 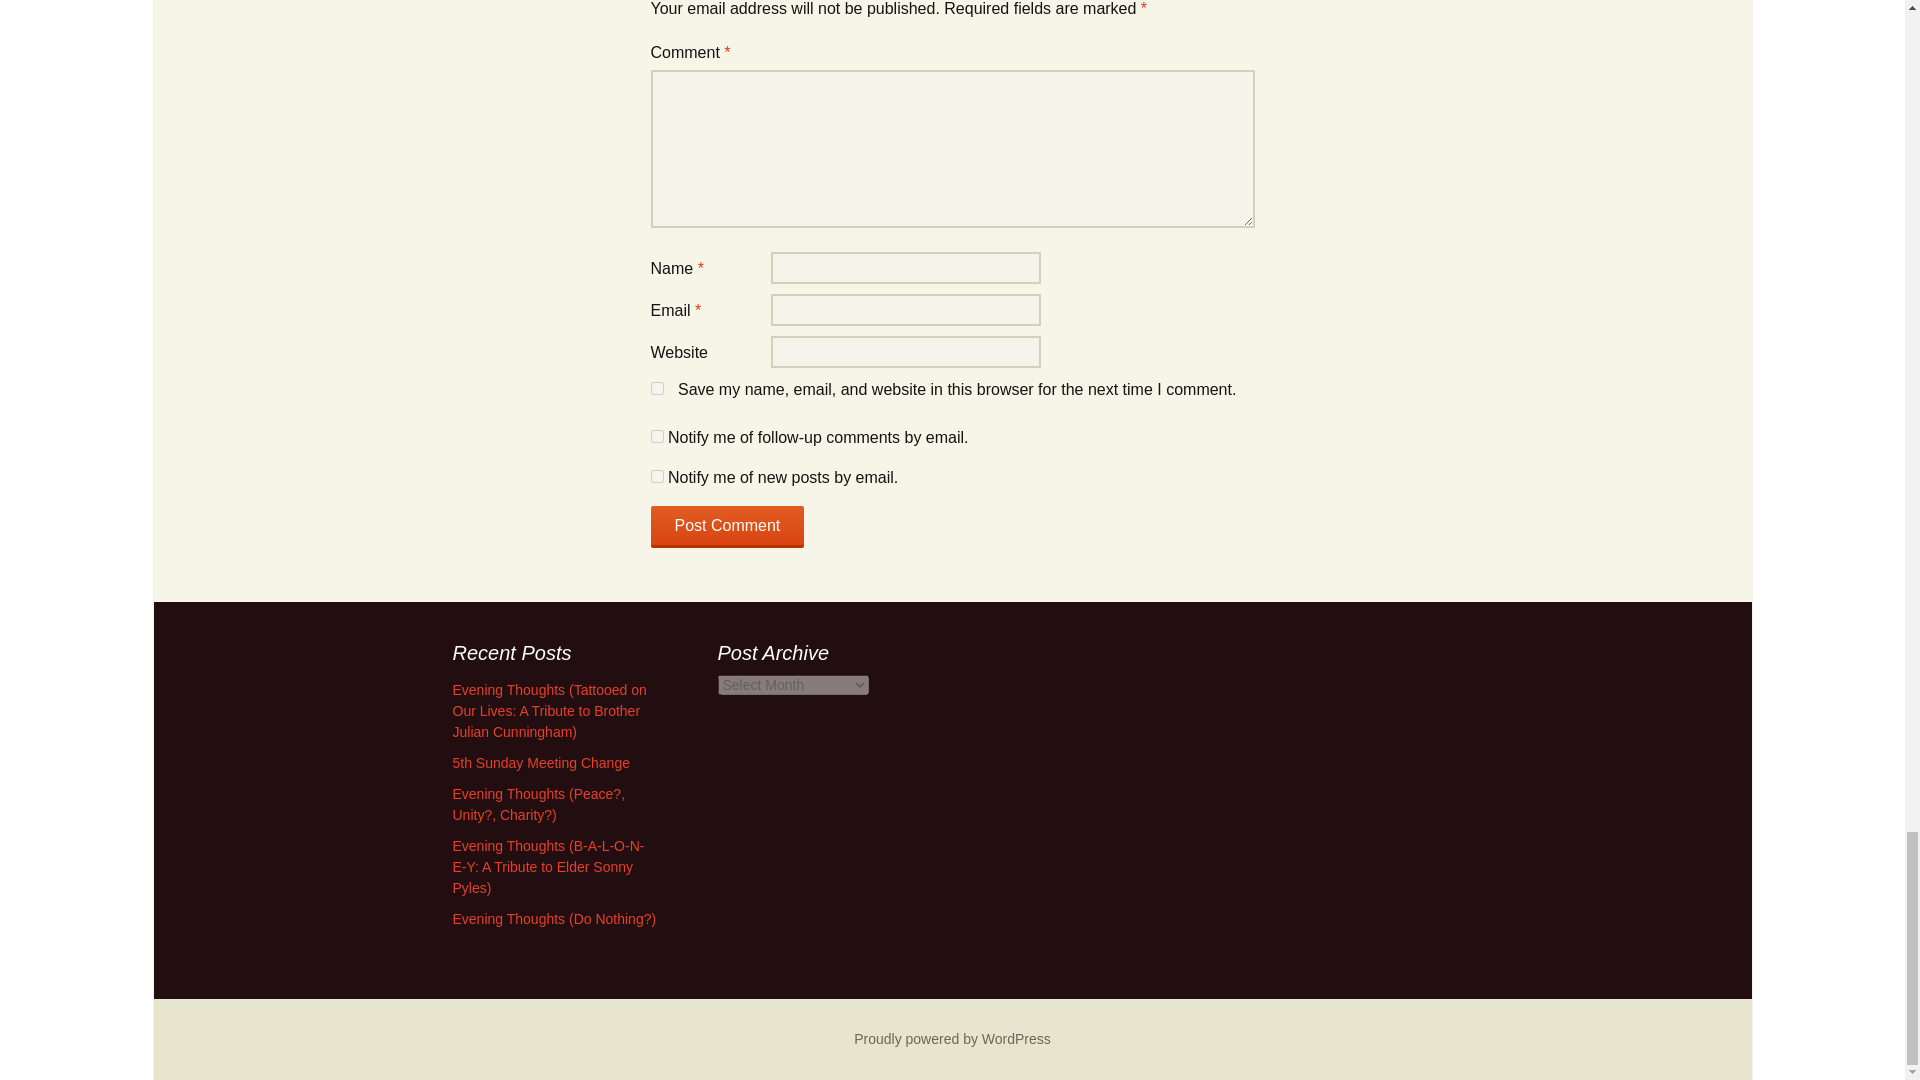 I want to click on subscribe, so click(x=656, y=436).